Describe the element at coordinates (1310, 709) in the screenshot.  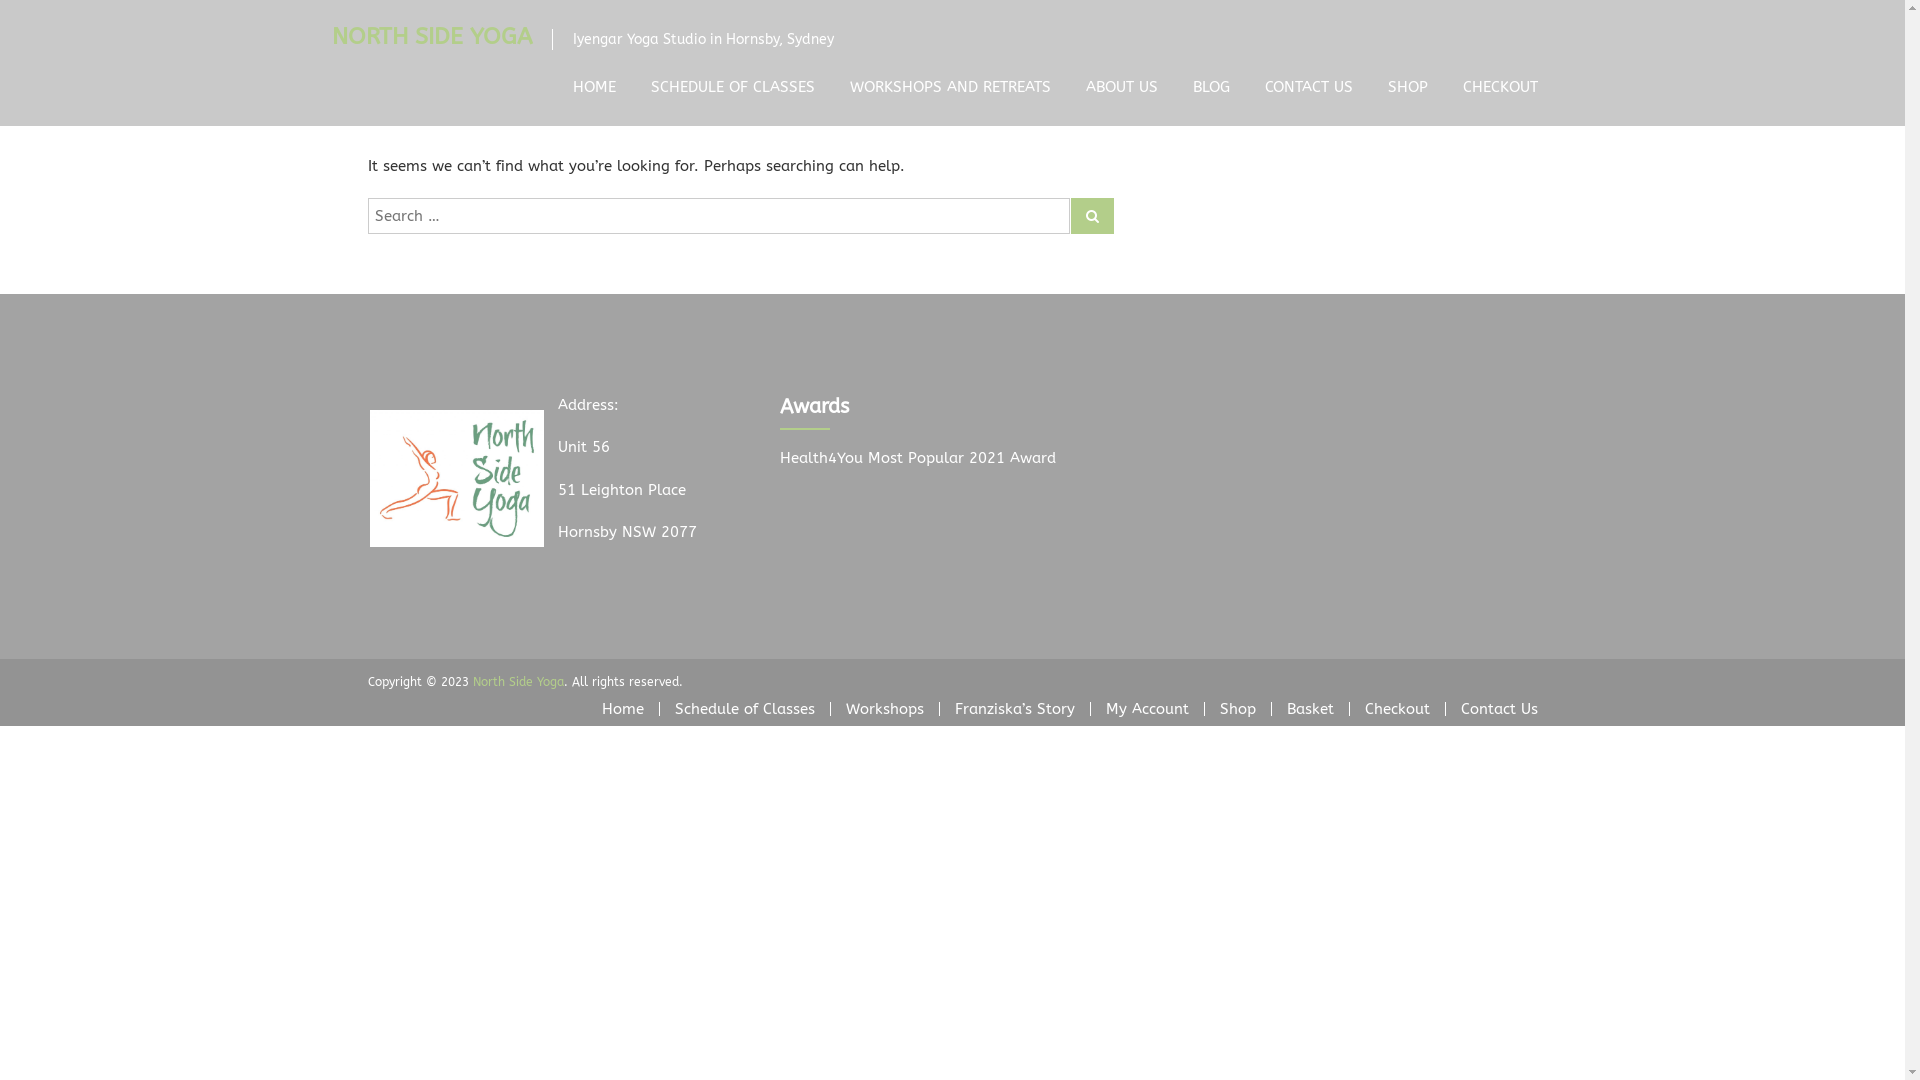
I see `Basket` at that location.